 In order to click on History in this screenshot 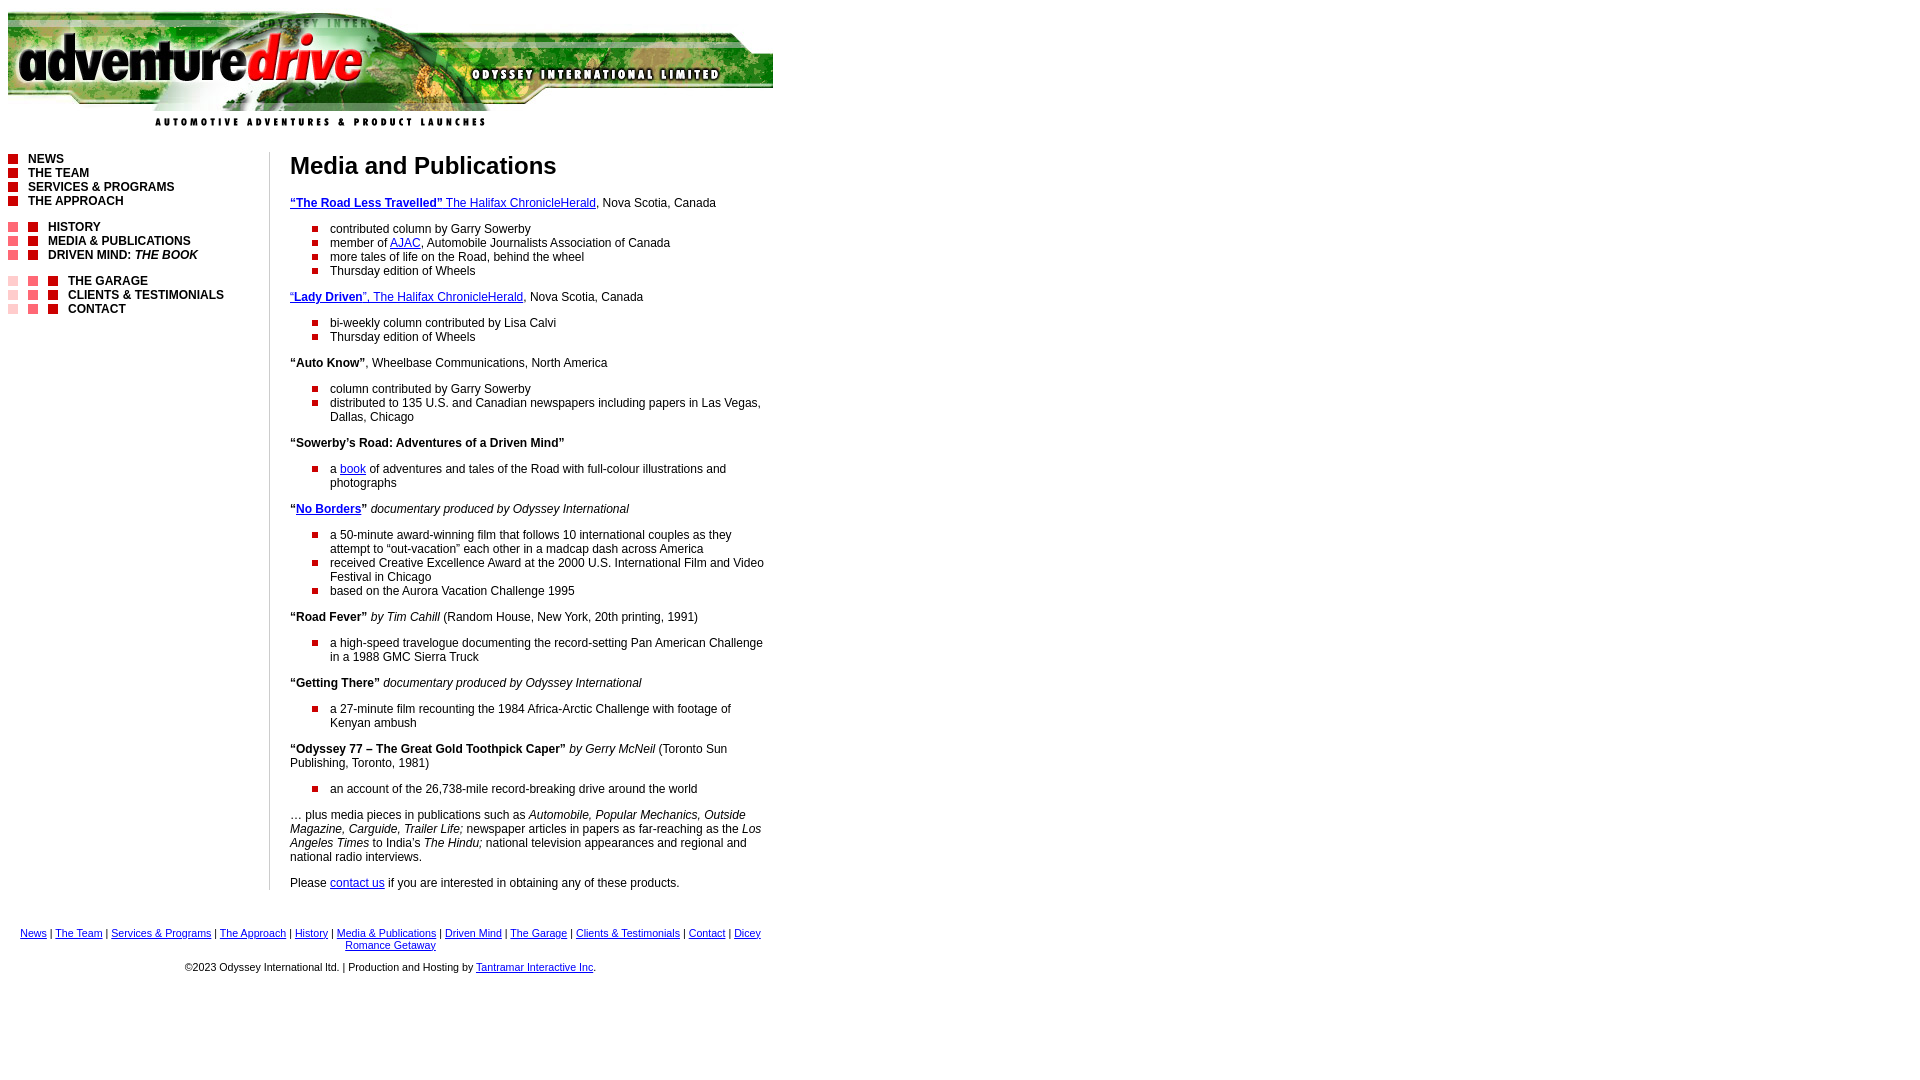, I will do `click(312, 933)`.